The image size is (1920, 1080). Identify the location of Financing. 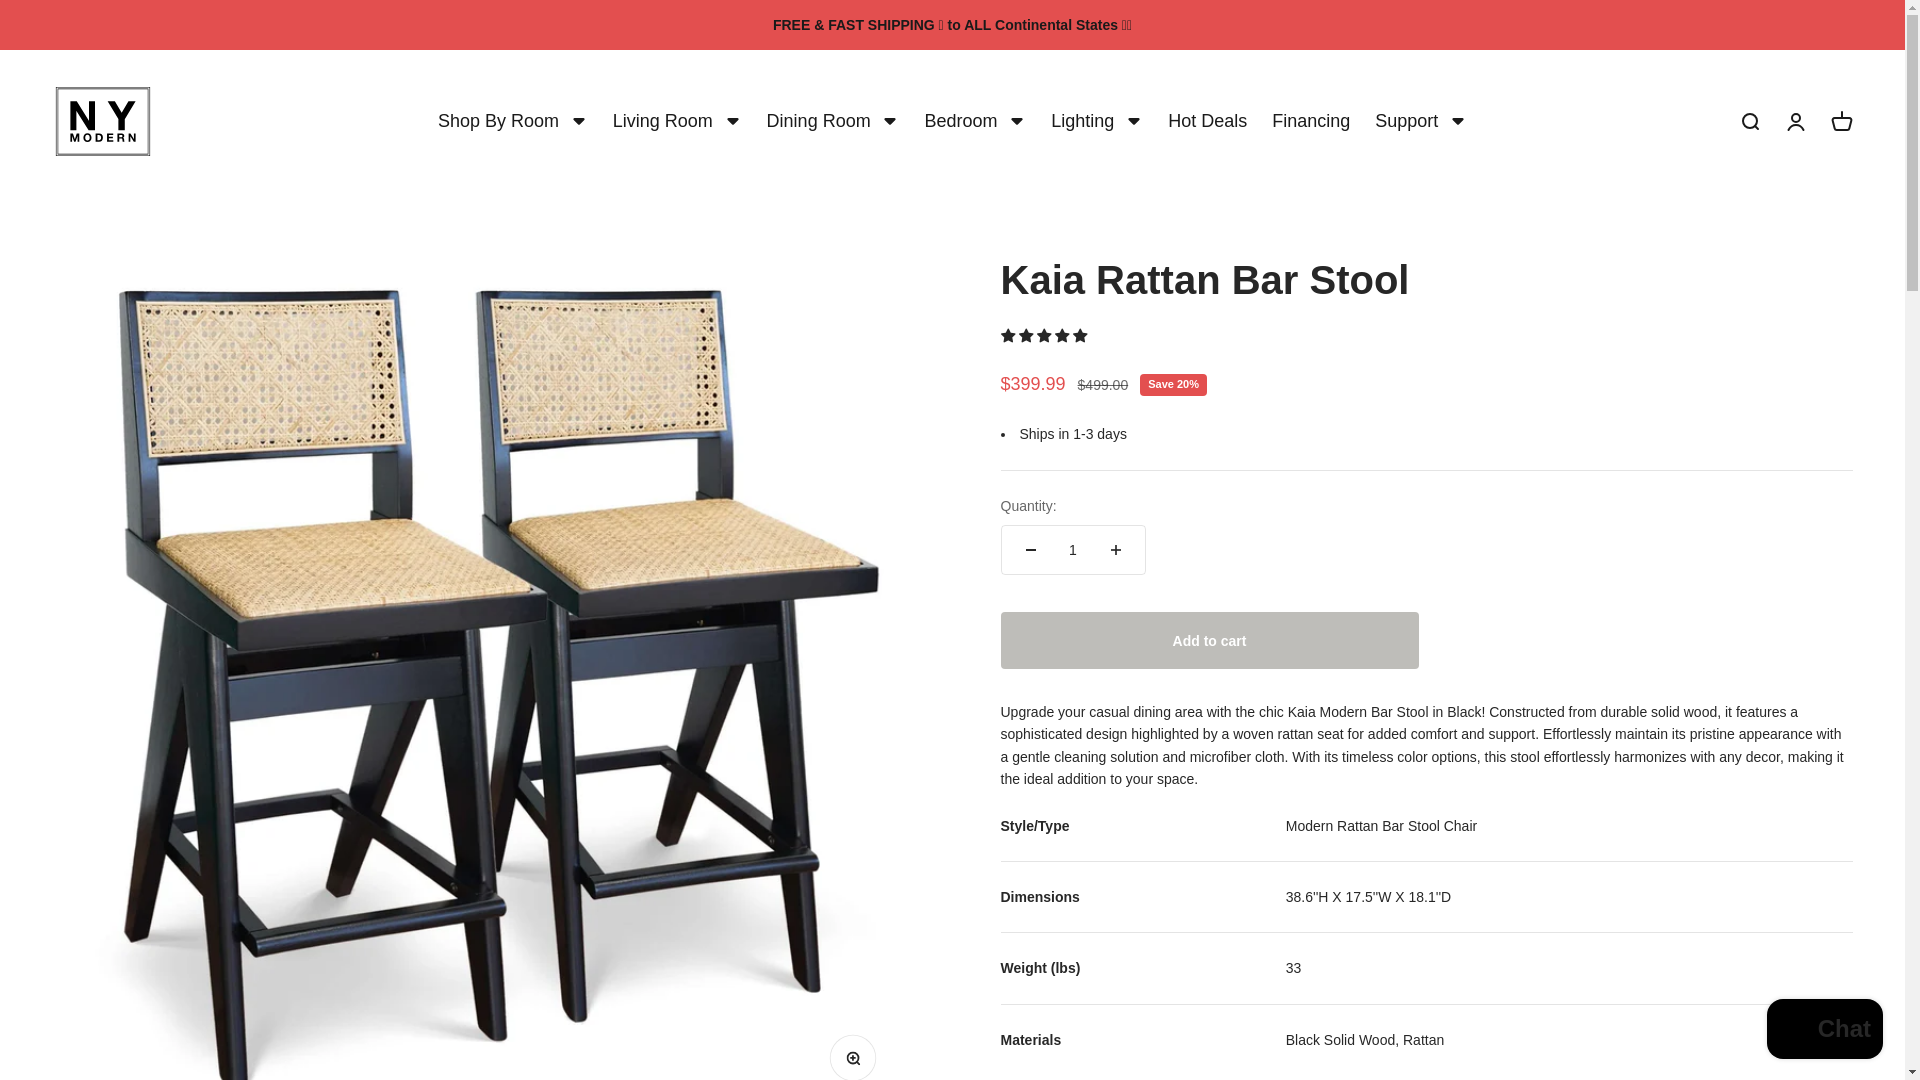
(512, 122).